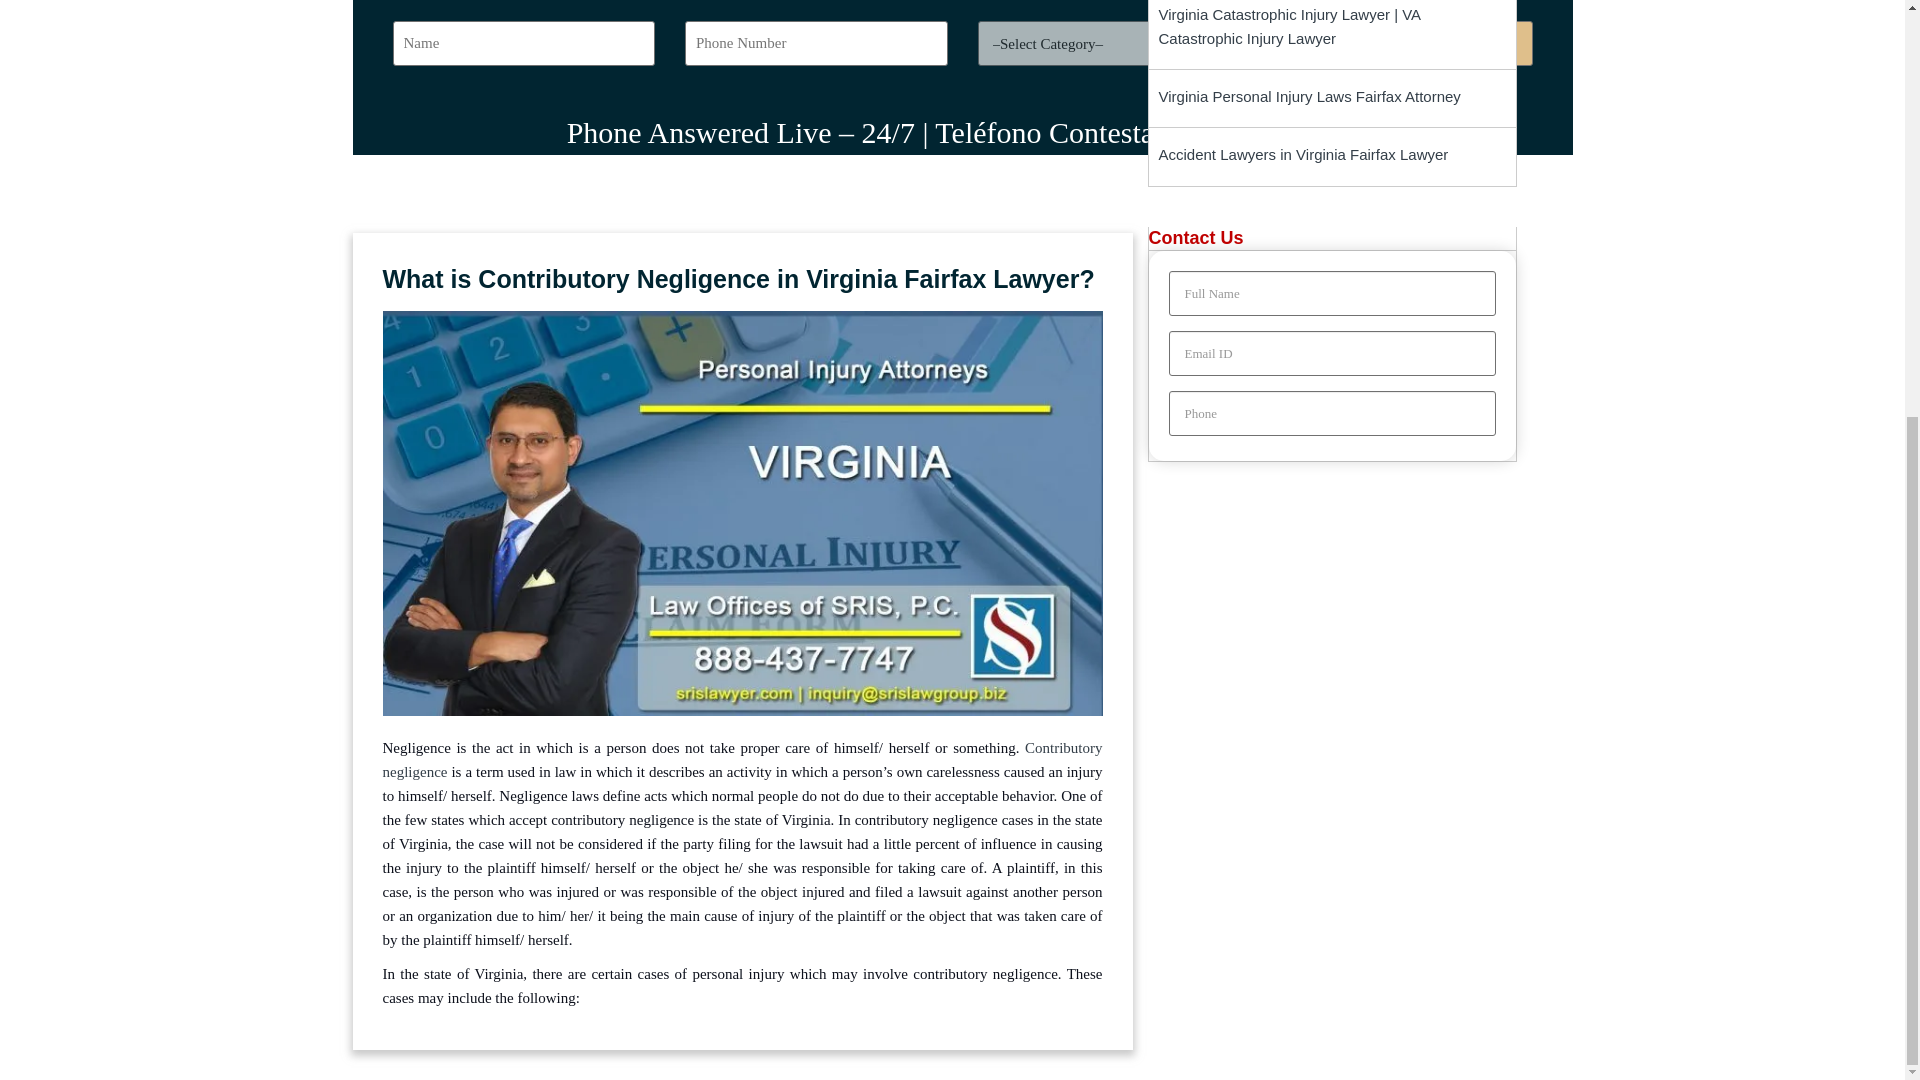  What do you see at coordinates (1400, 42) in the screenshot?
I see `Find a lawyer` at bounding box center [1400, 42].